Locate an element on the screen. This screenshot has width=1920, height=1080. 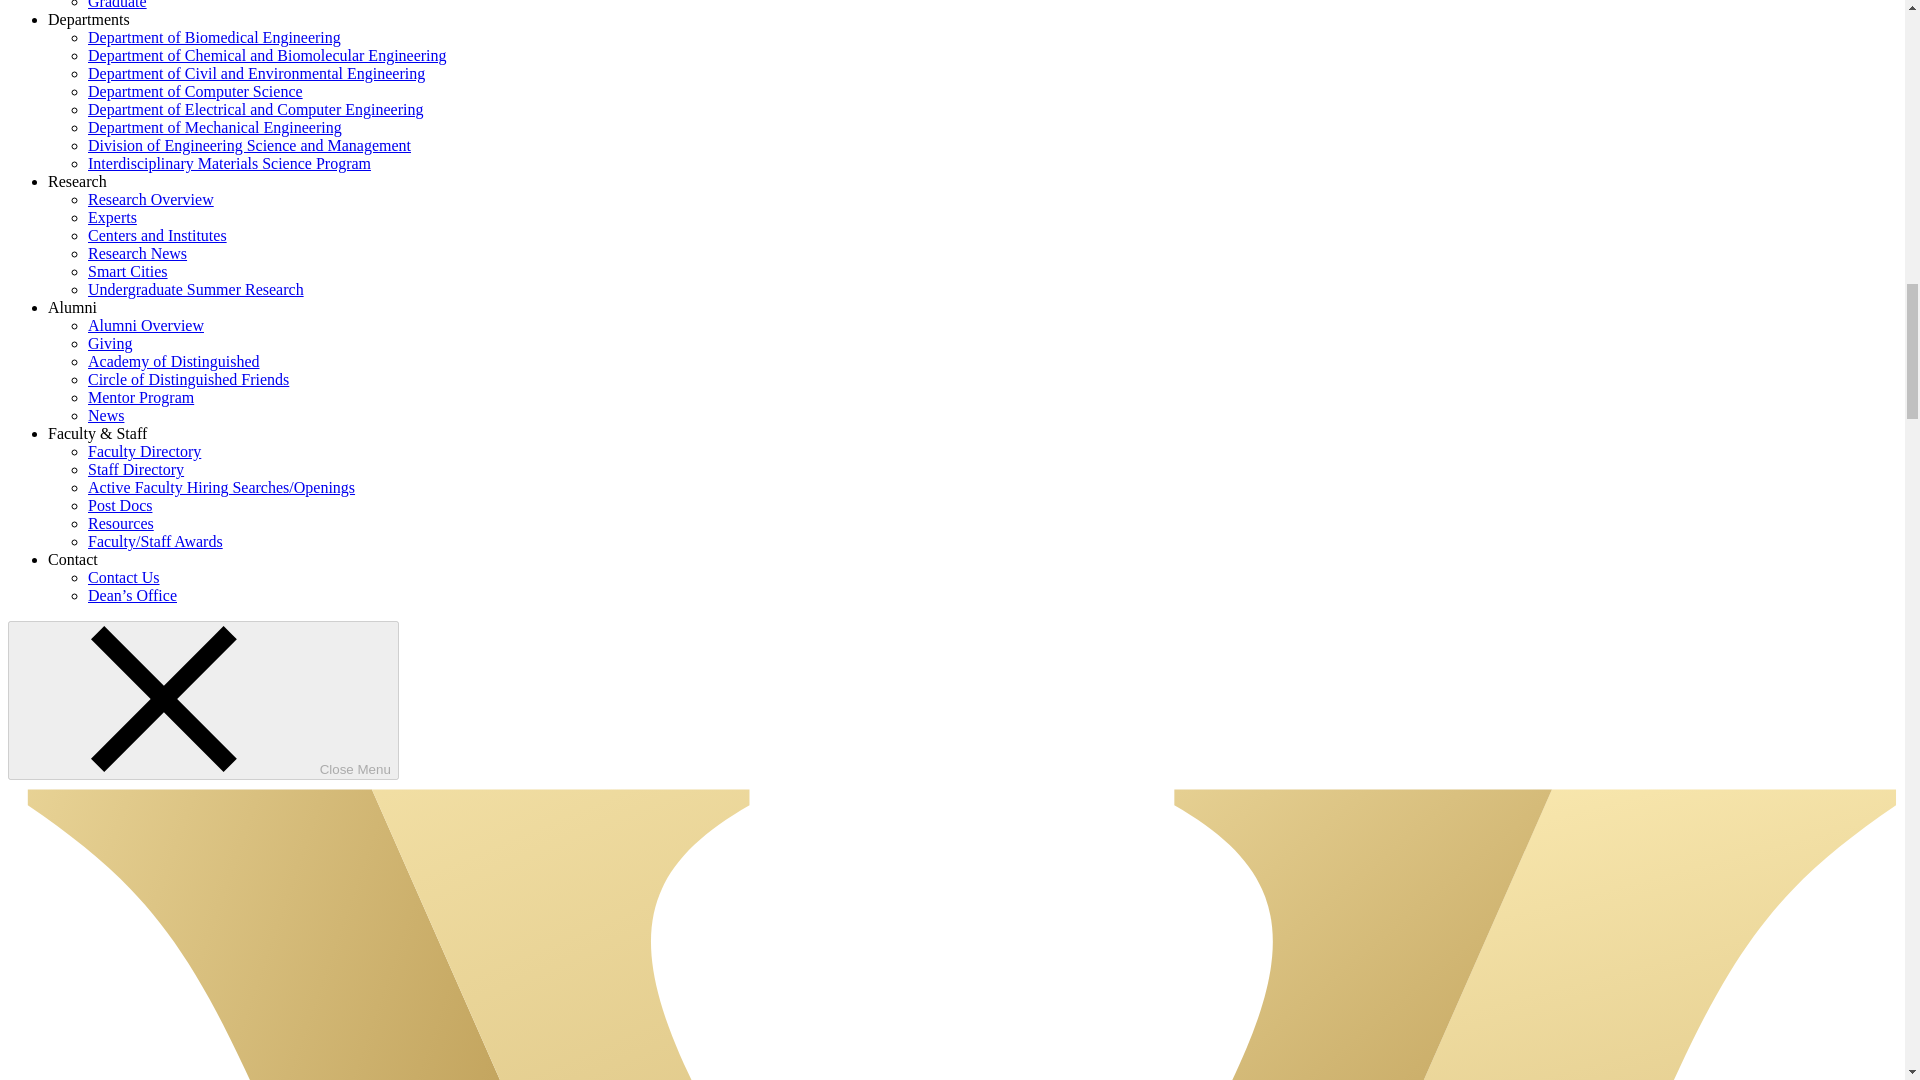
Department of Chemical and Biomolecular Engineering is located at coordinates (268, 55).